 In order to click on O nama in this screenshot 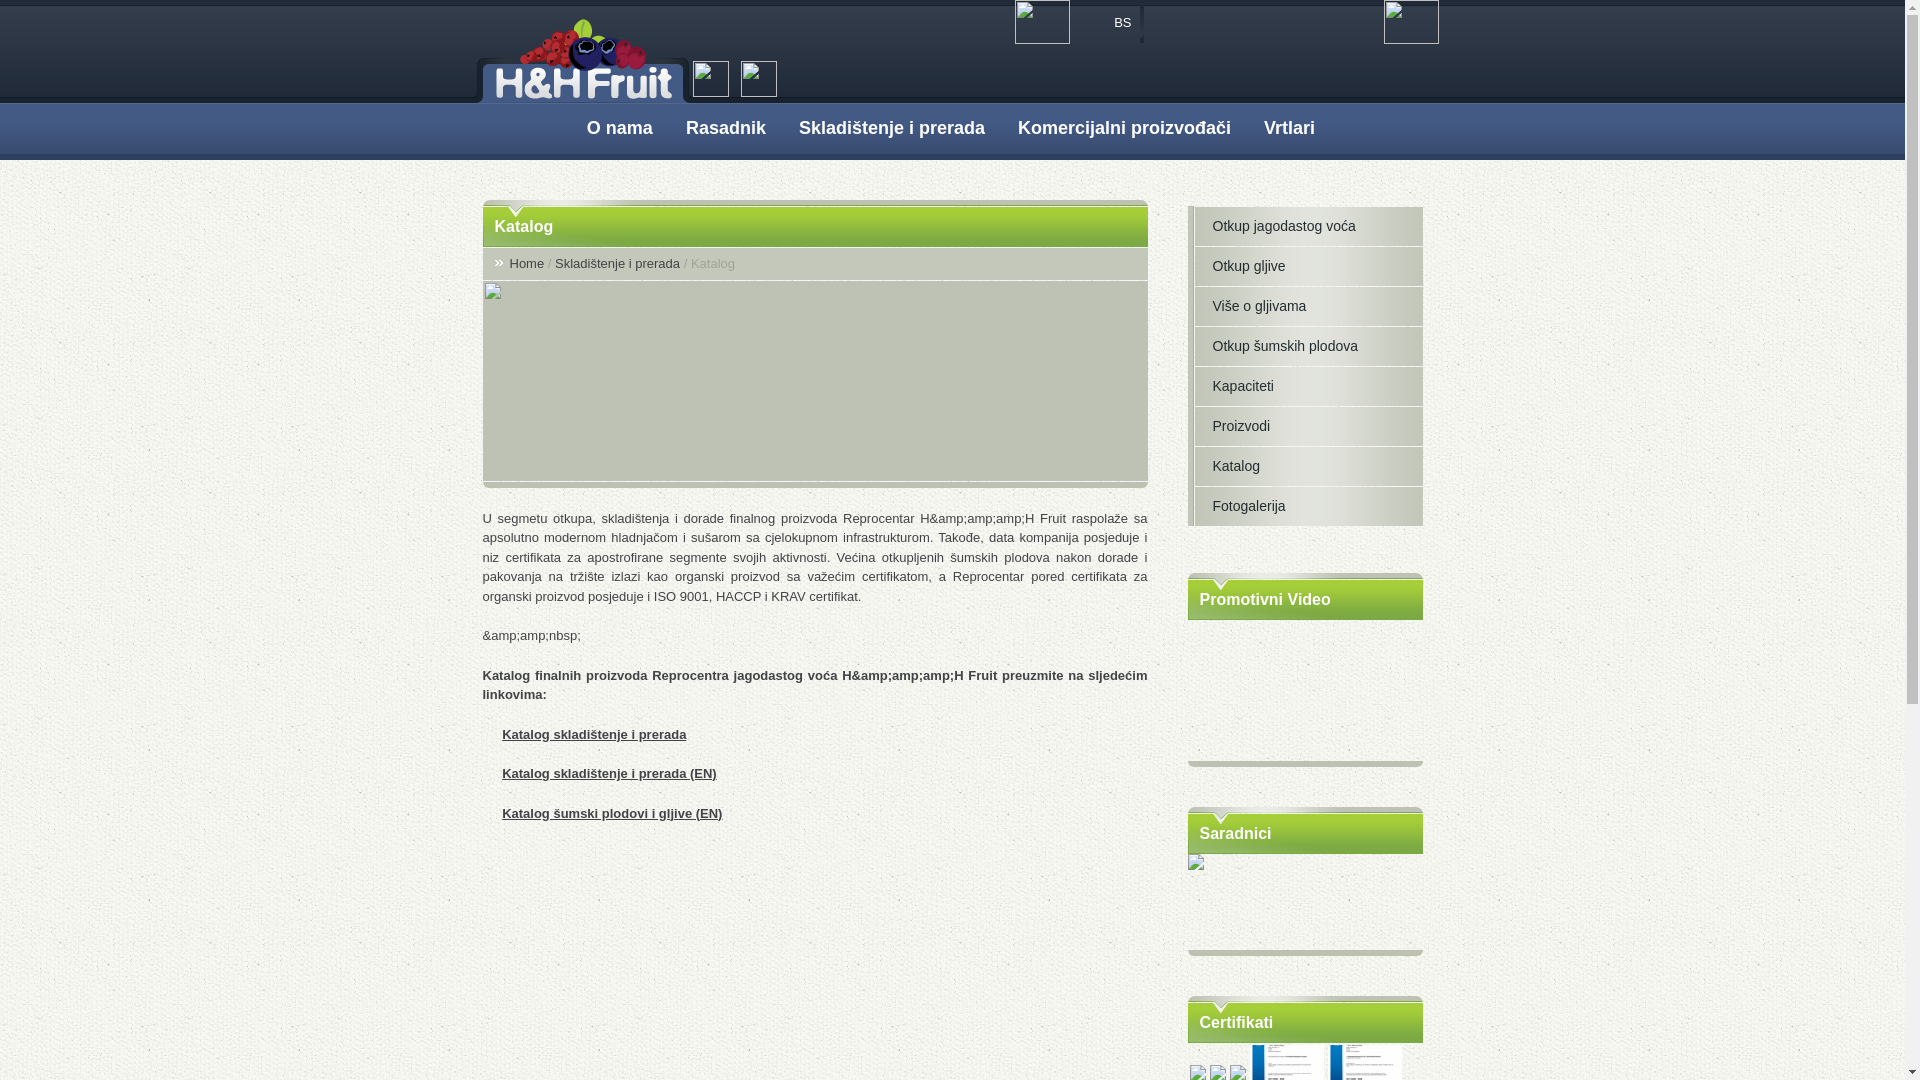, I will do `click(622, 132)`.